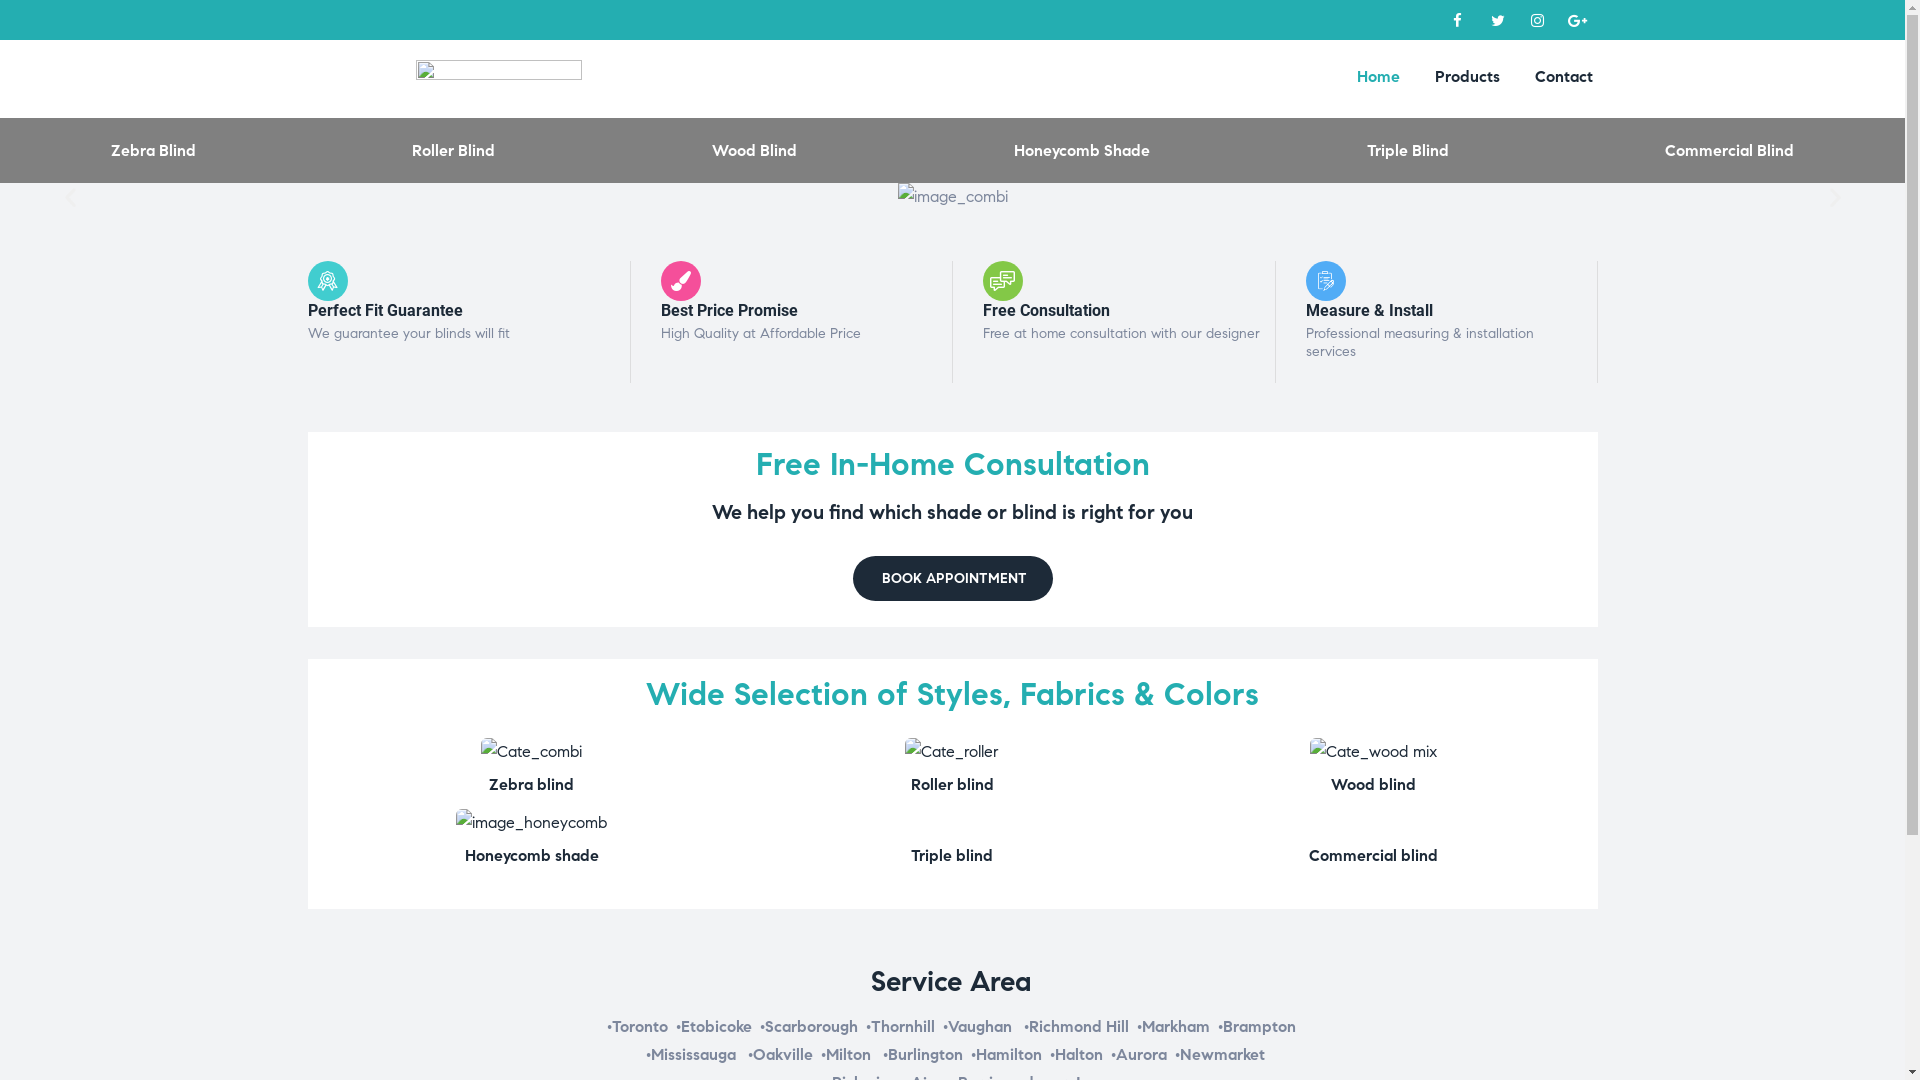  I want to click on Commercial blind, so click(1374, 856).